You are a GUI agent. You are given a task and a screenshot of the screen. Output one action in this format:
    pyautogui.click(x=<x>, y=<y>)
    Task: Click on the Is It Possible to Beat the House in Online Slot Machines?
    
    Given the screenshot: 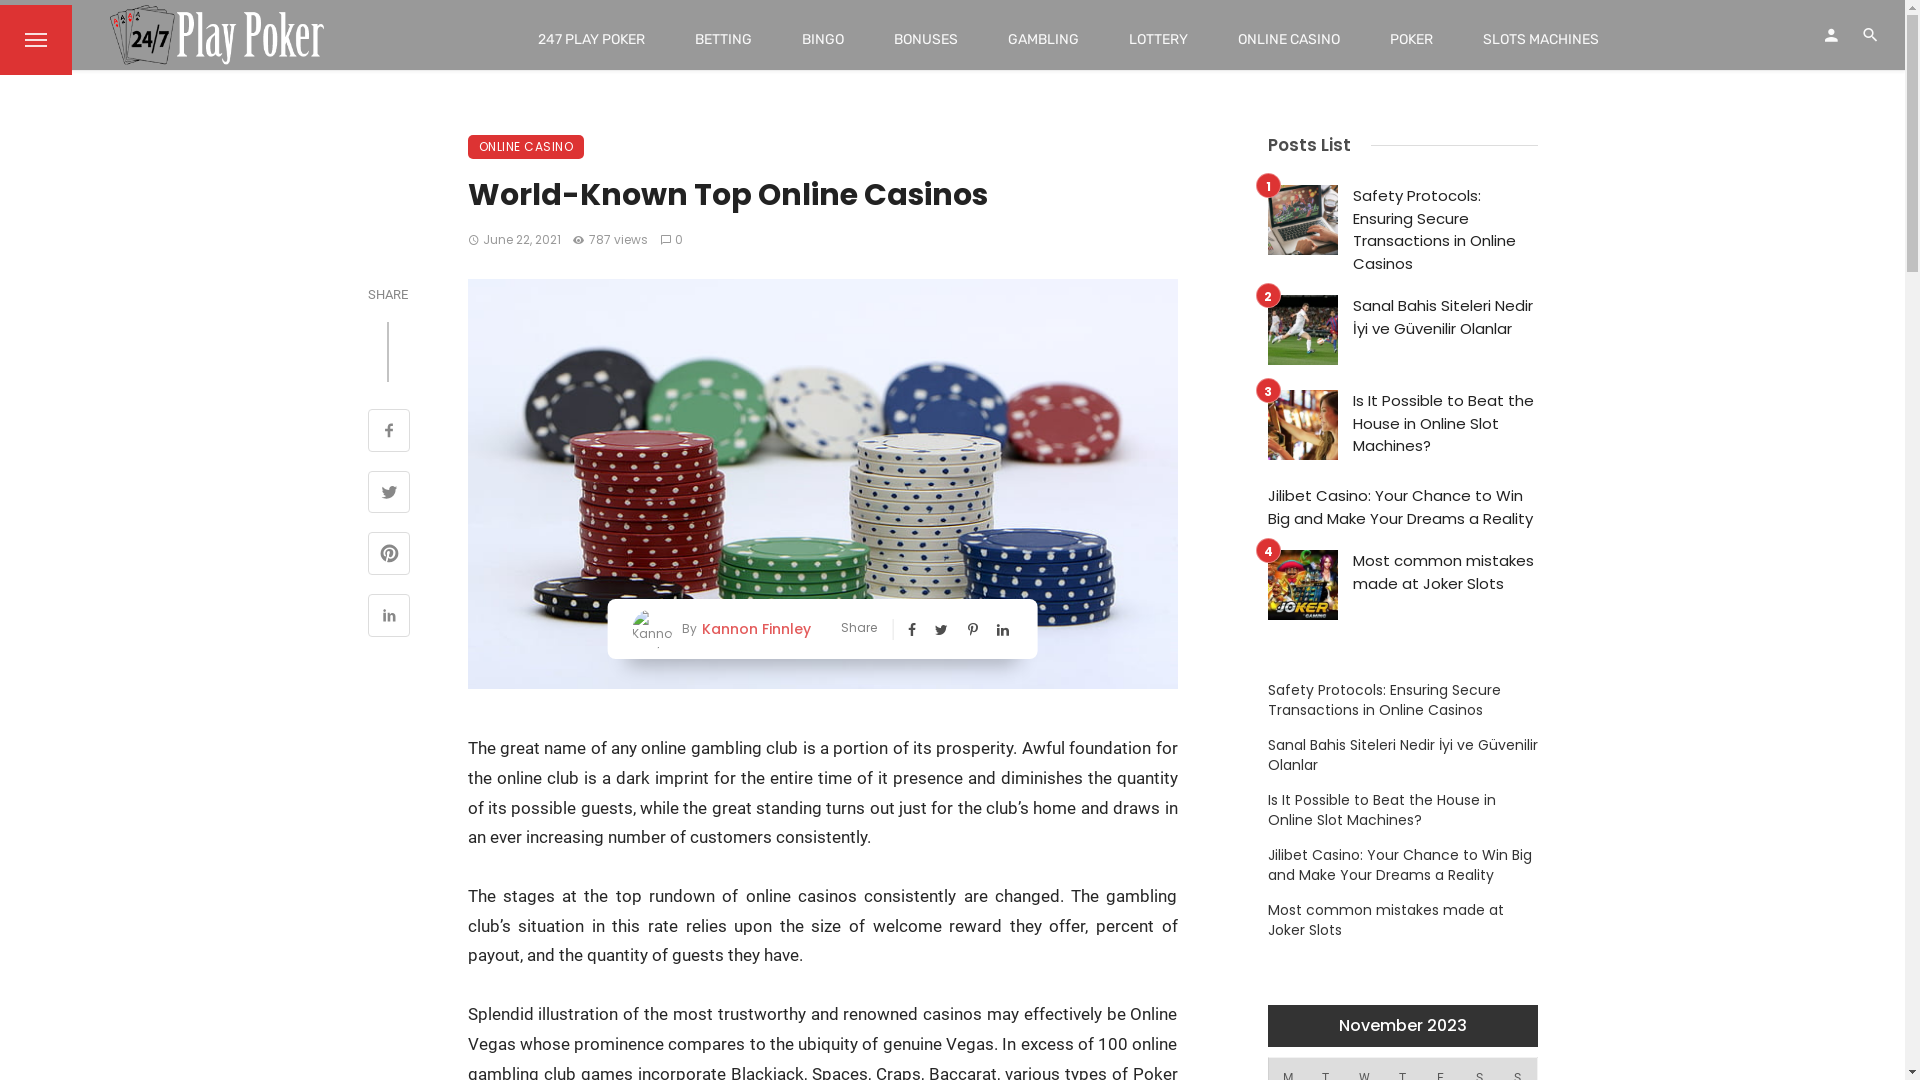 What is the action you would take?
    pyautogui.click(x=1444, y=424)
    